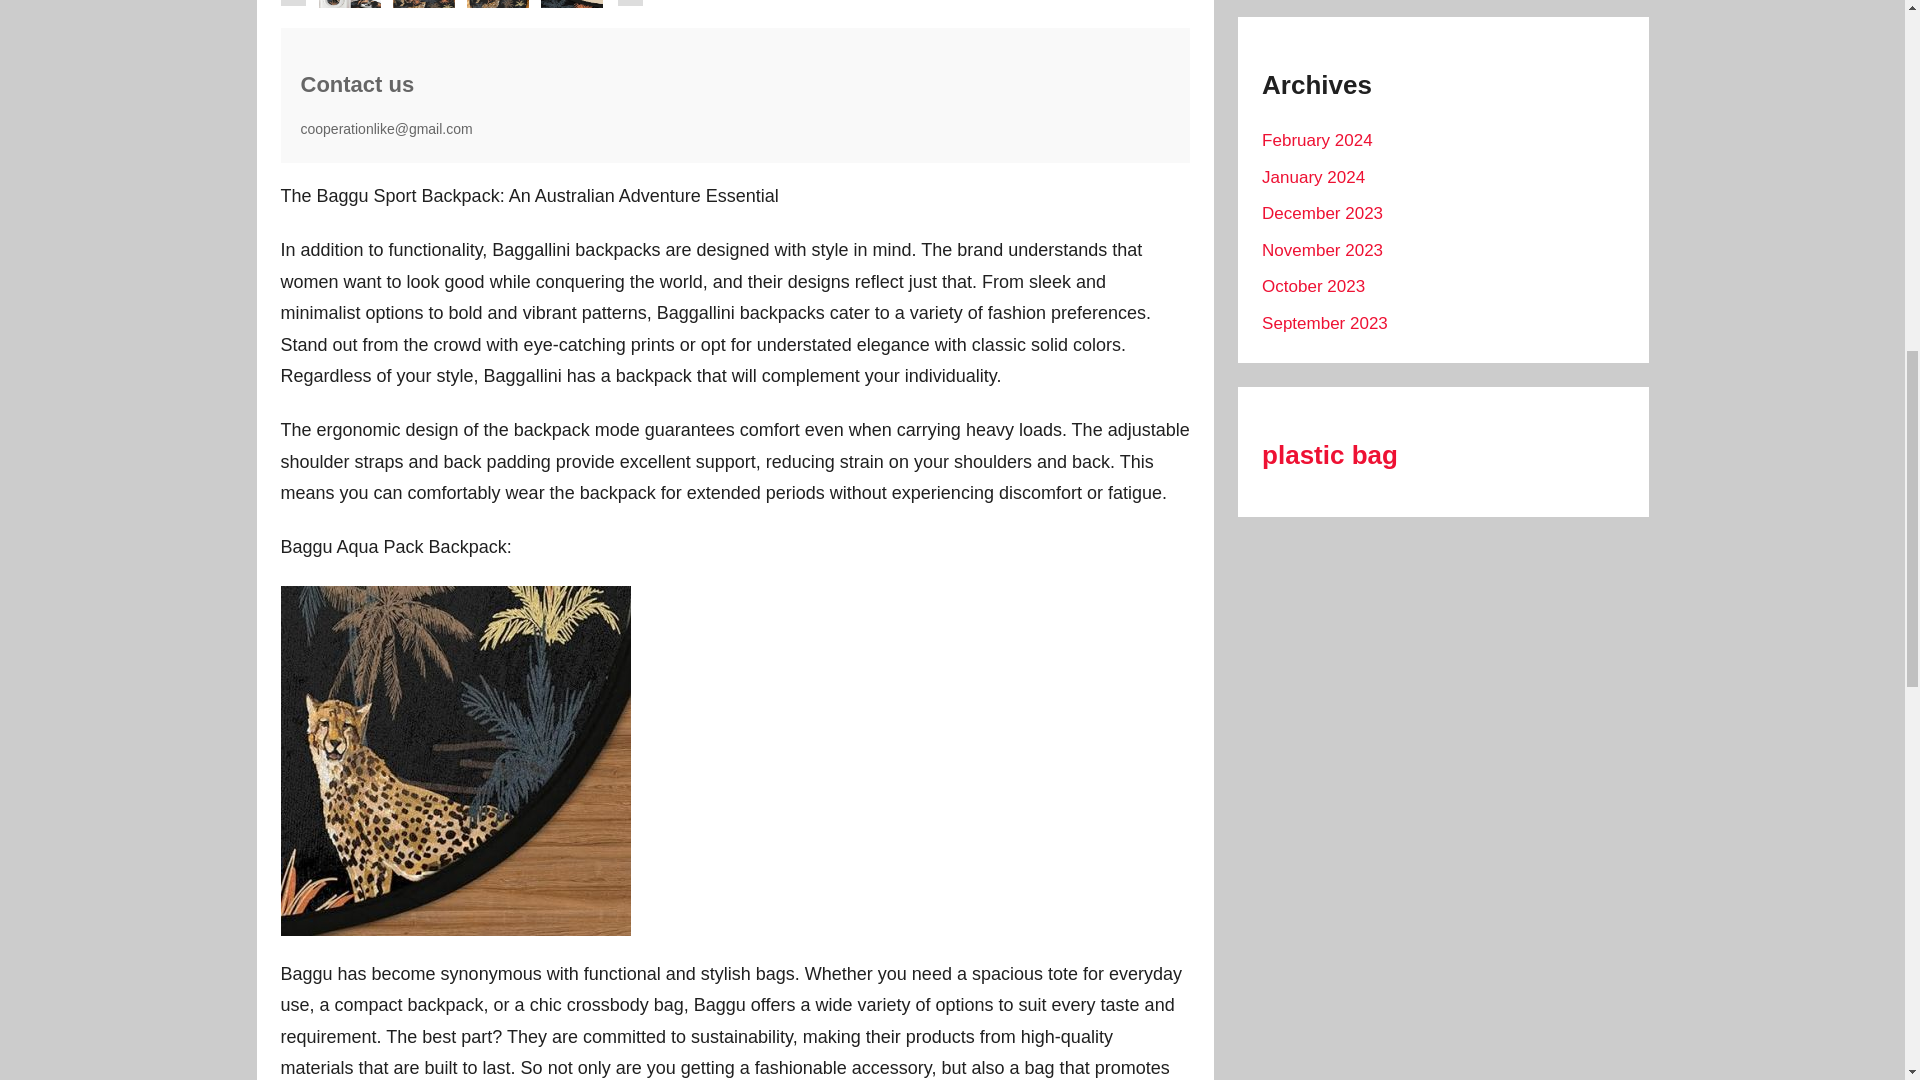  I want to click on January 2024, so click(1313, 177).